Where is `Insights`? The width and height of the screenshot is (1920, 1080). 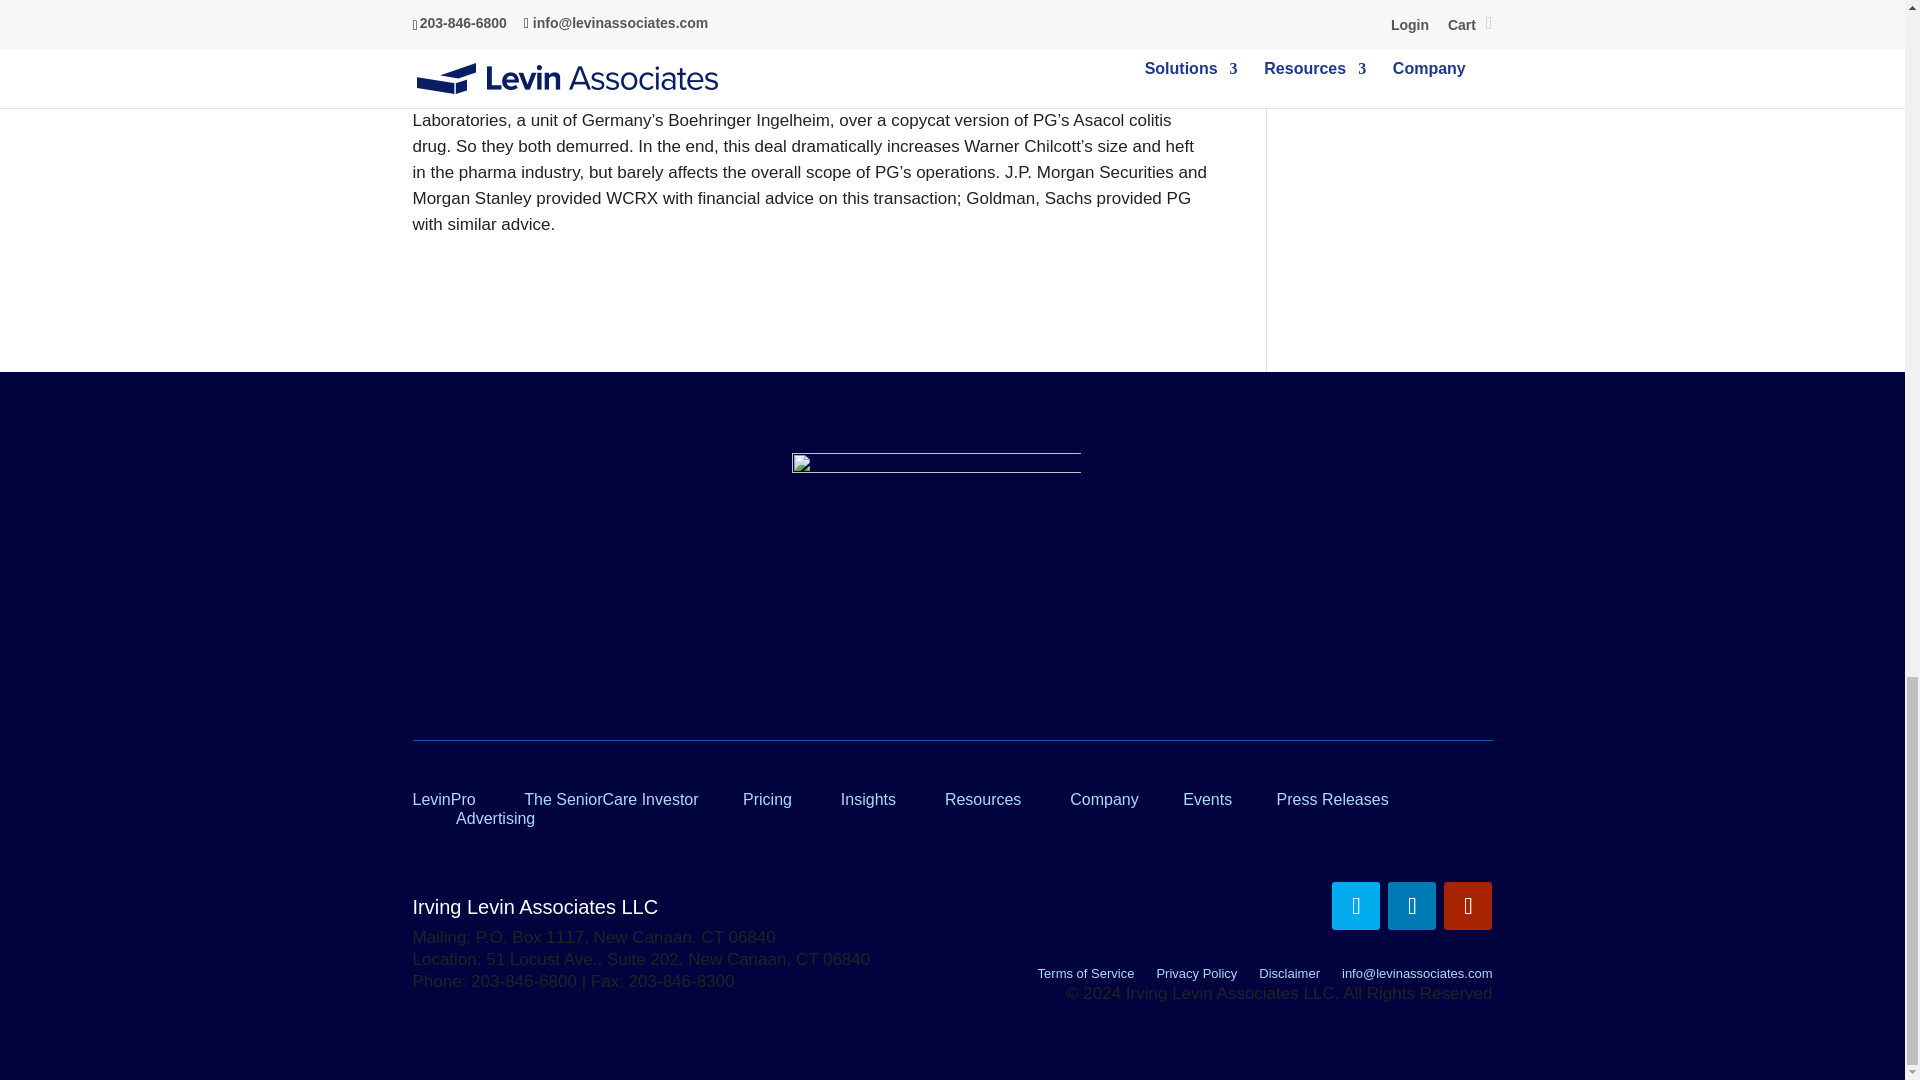 Insights is located at coordinates (868, 798).